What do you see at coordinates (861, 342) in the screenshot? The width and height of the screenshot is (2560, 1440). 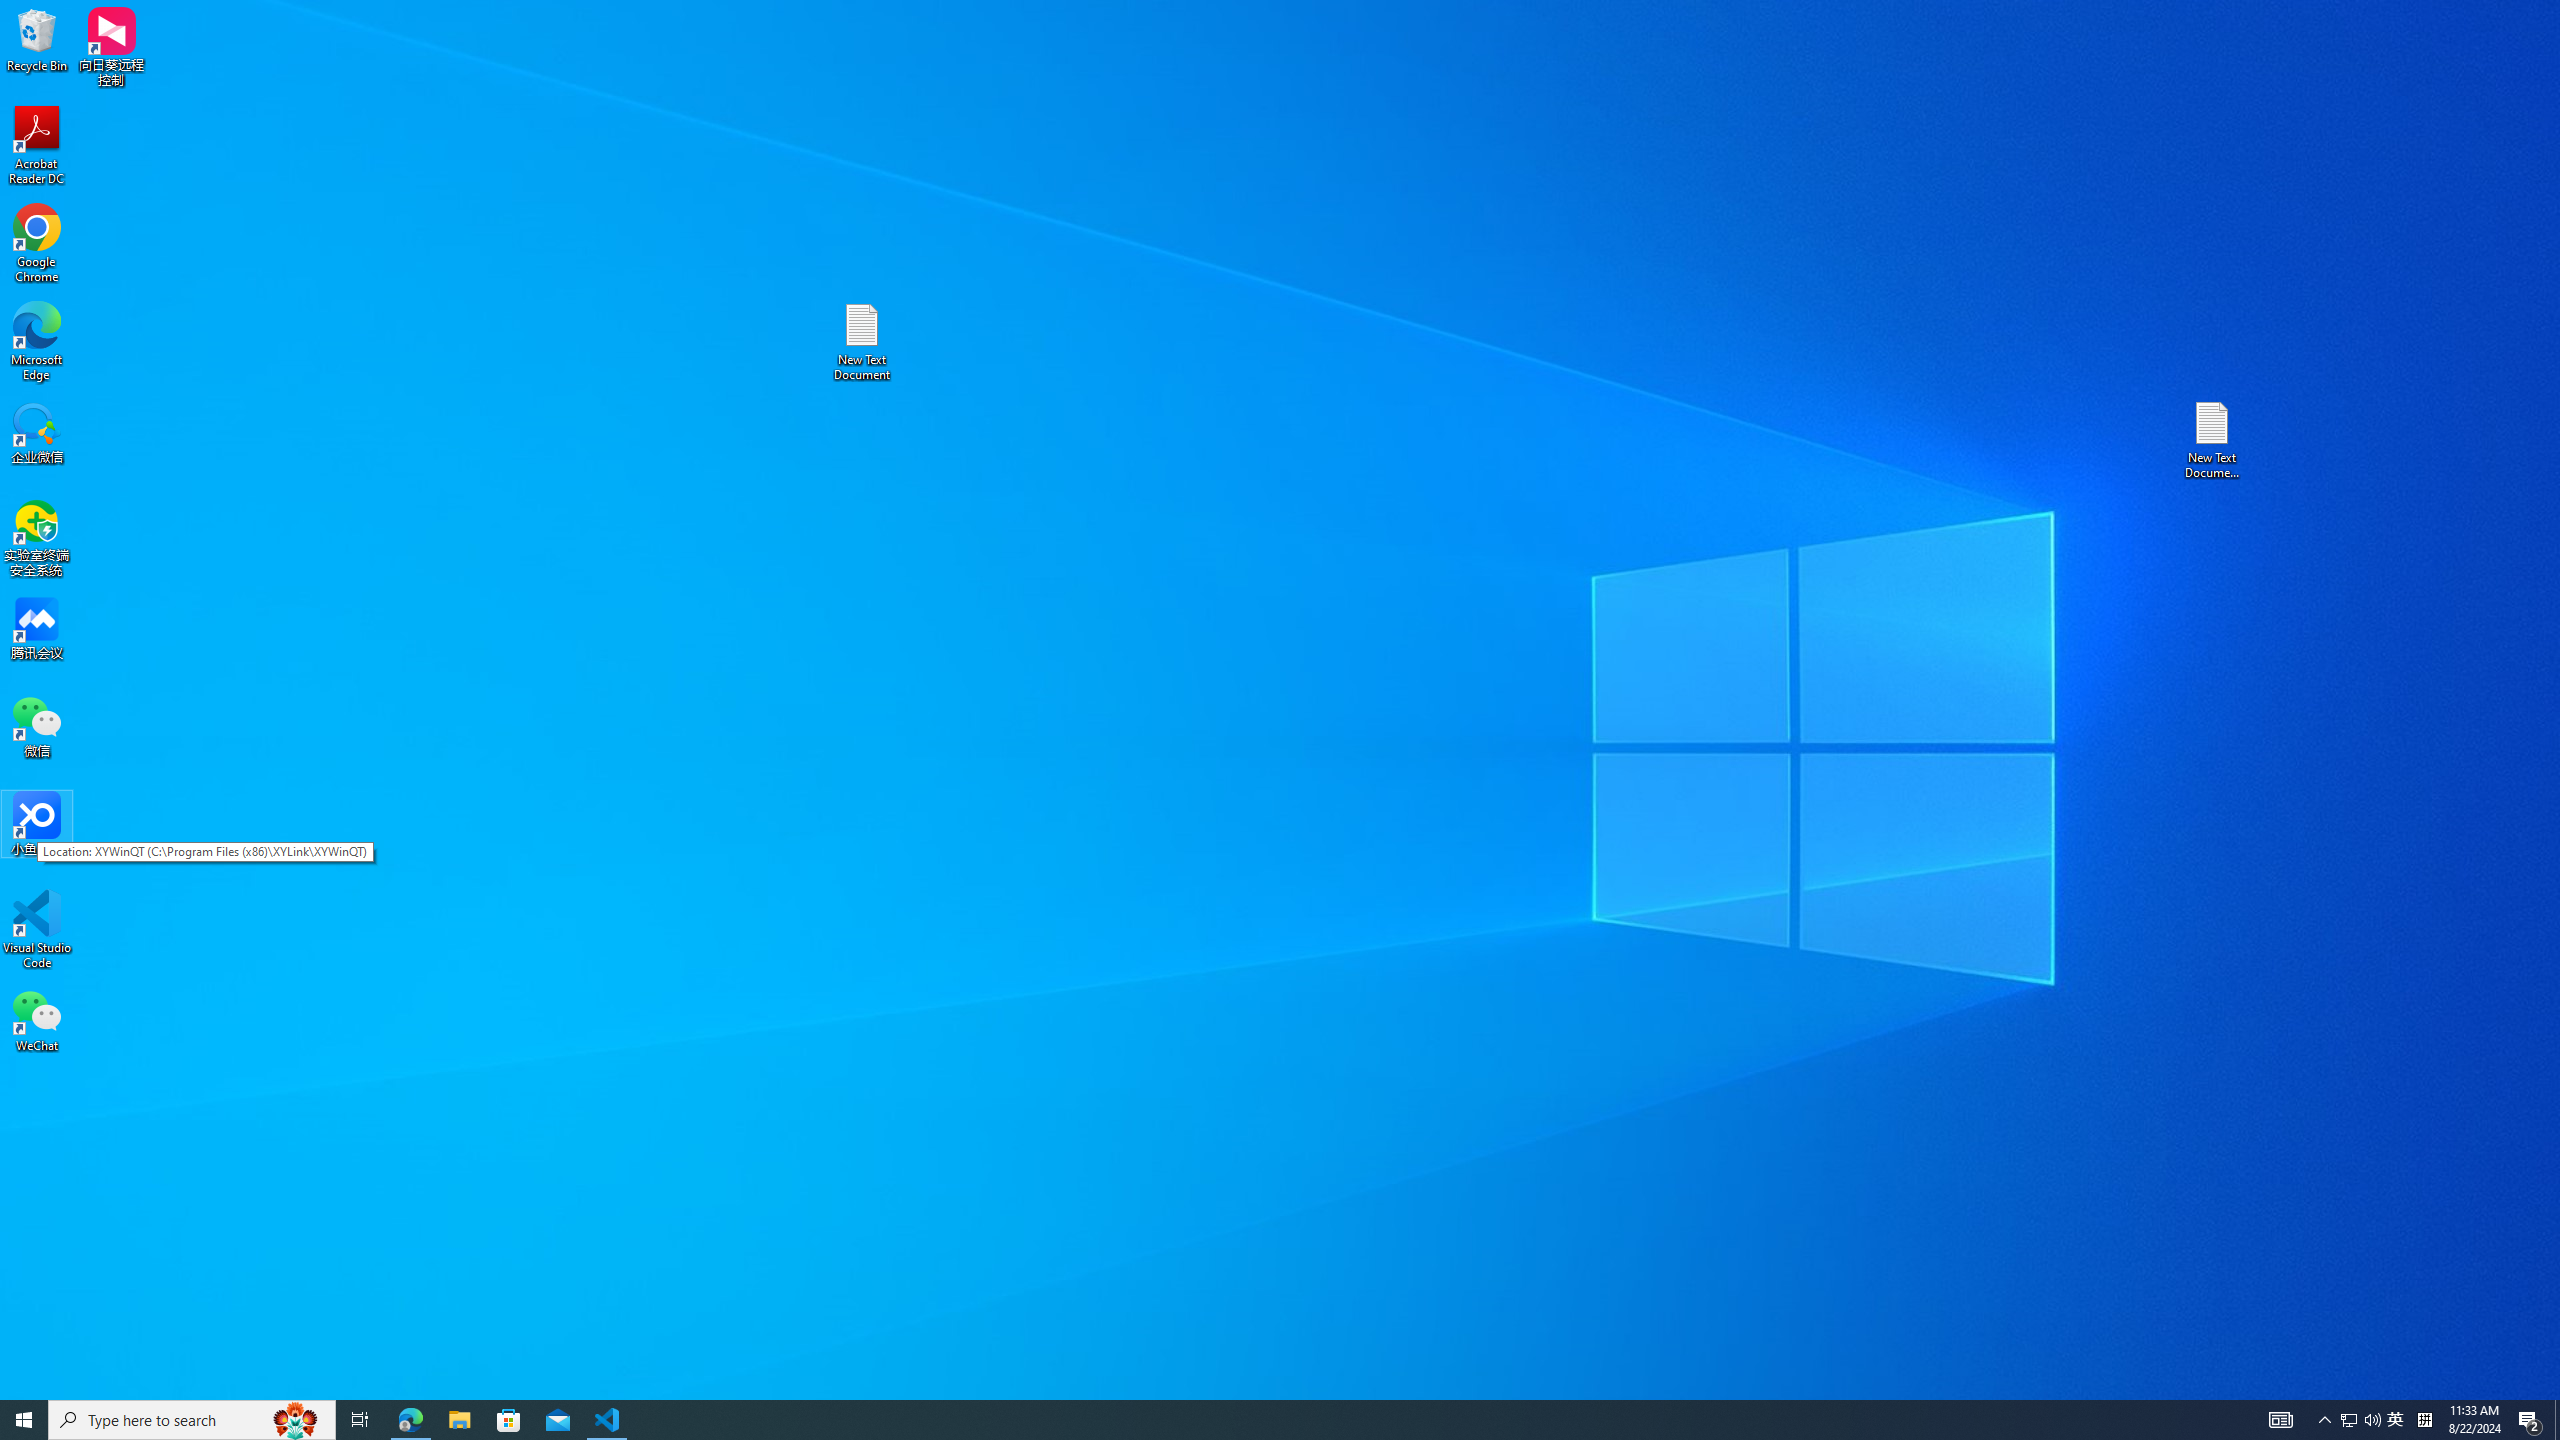 I see `New Text Document` at bounding box center [861, 342].